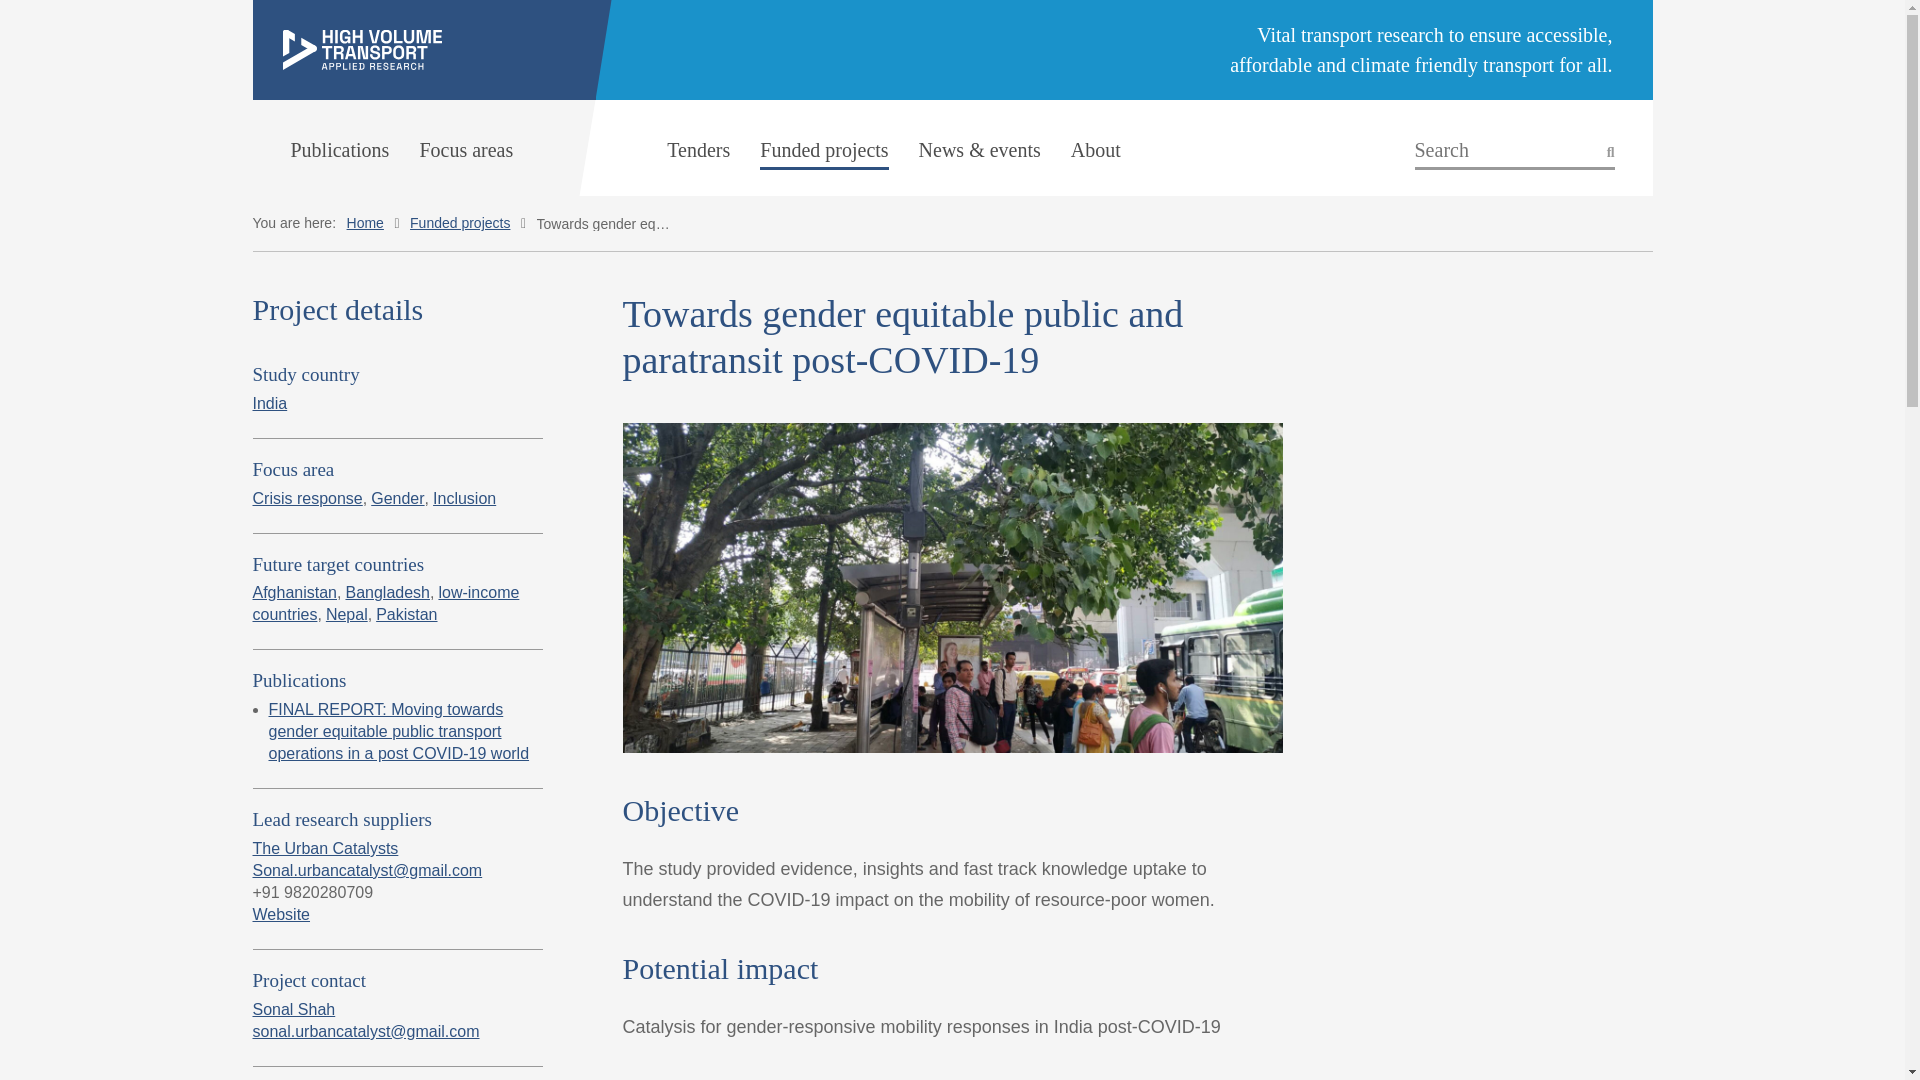 The height and width of the screenshot is (1080, 1920). Describe the element at coordinates (698, 150) in the screenshot. I see `Tenders` at that location.